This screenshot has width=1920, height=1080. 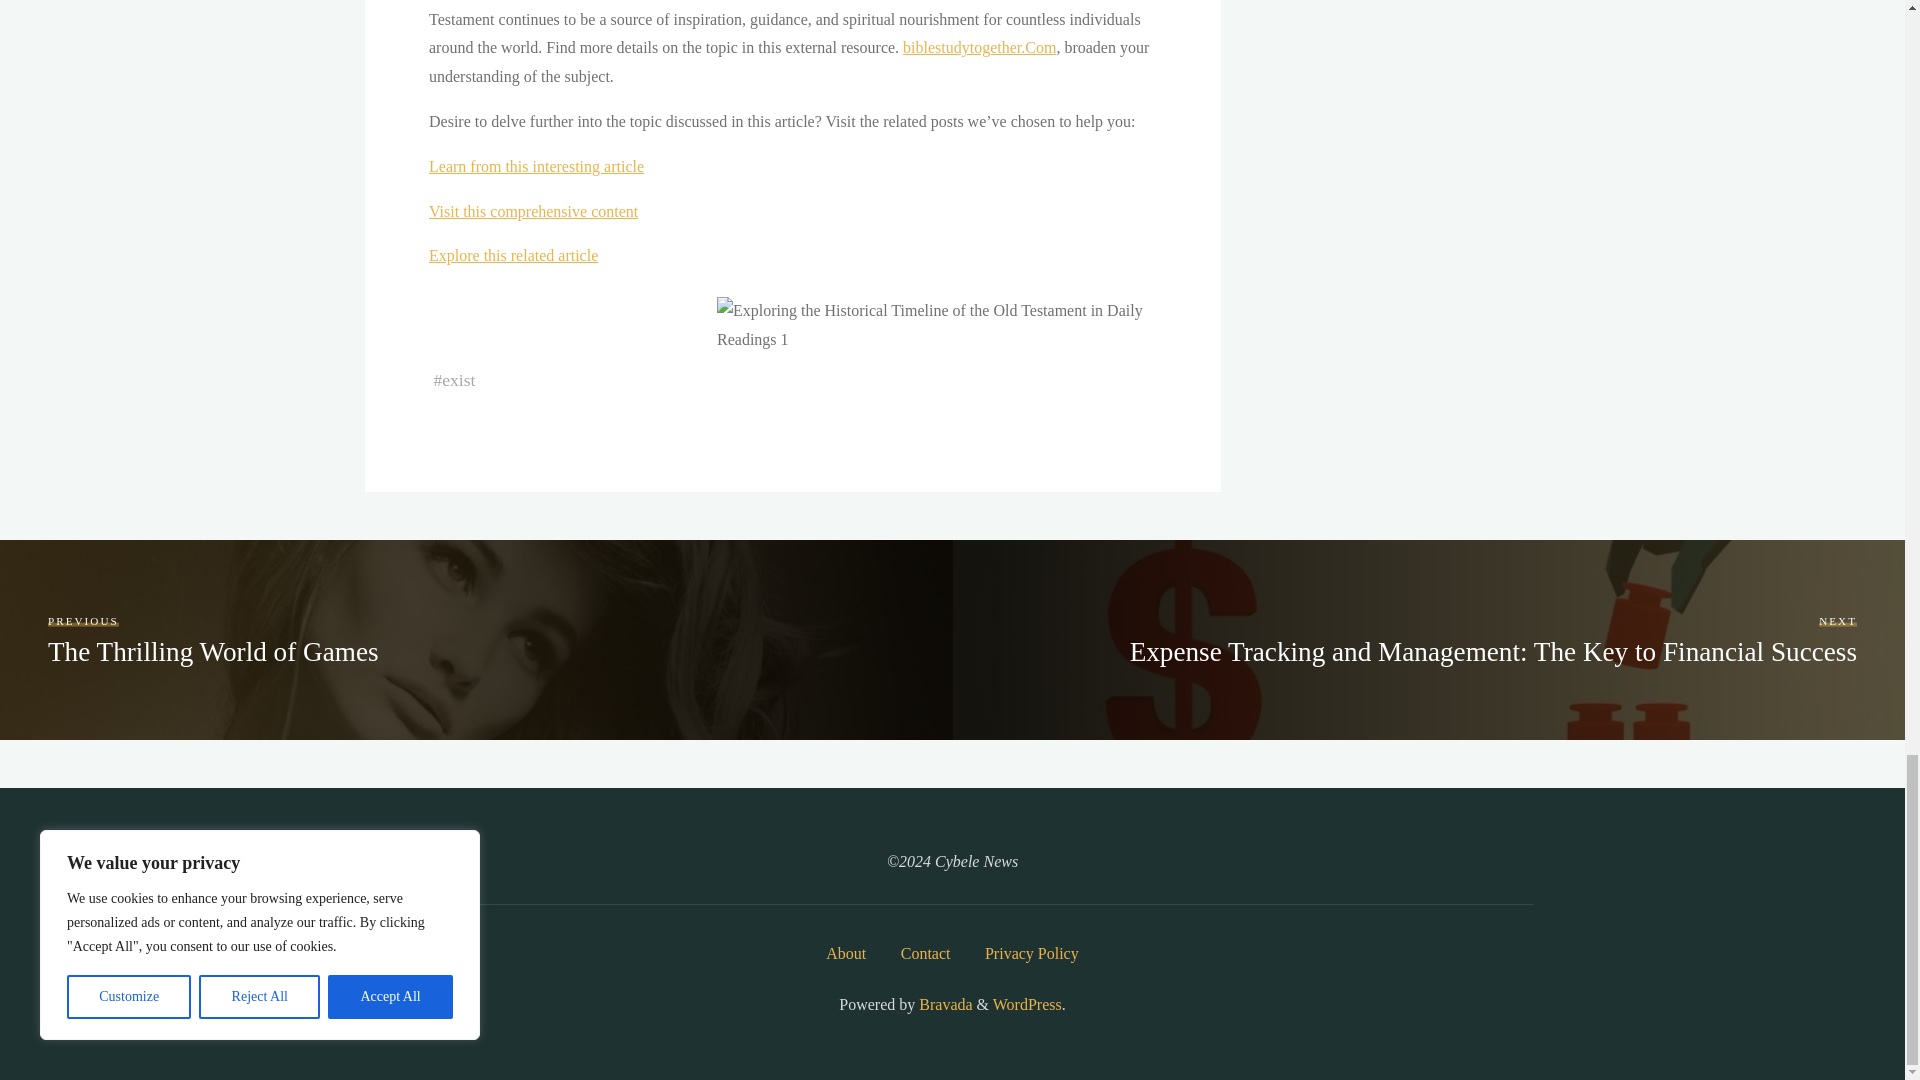 I want to click on exist, so click(x=458, y=380).